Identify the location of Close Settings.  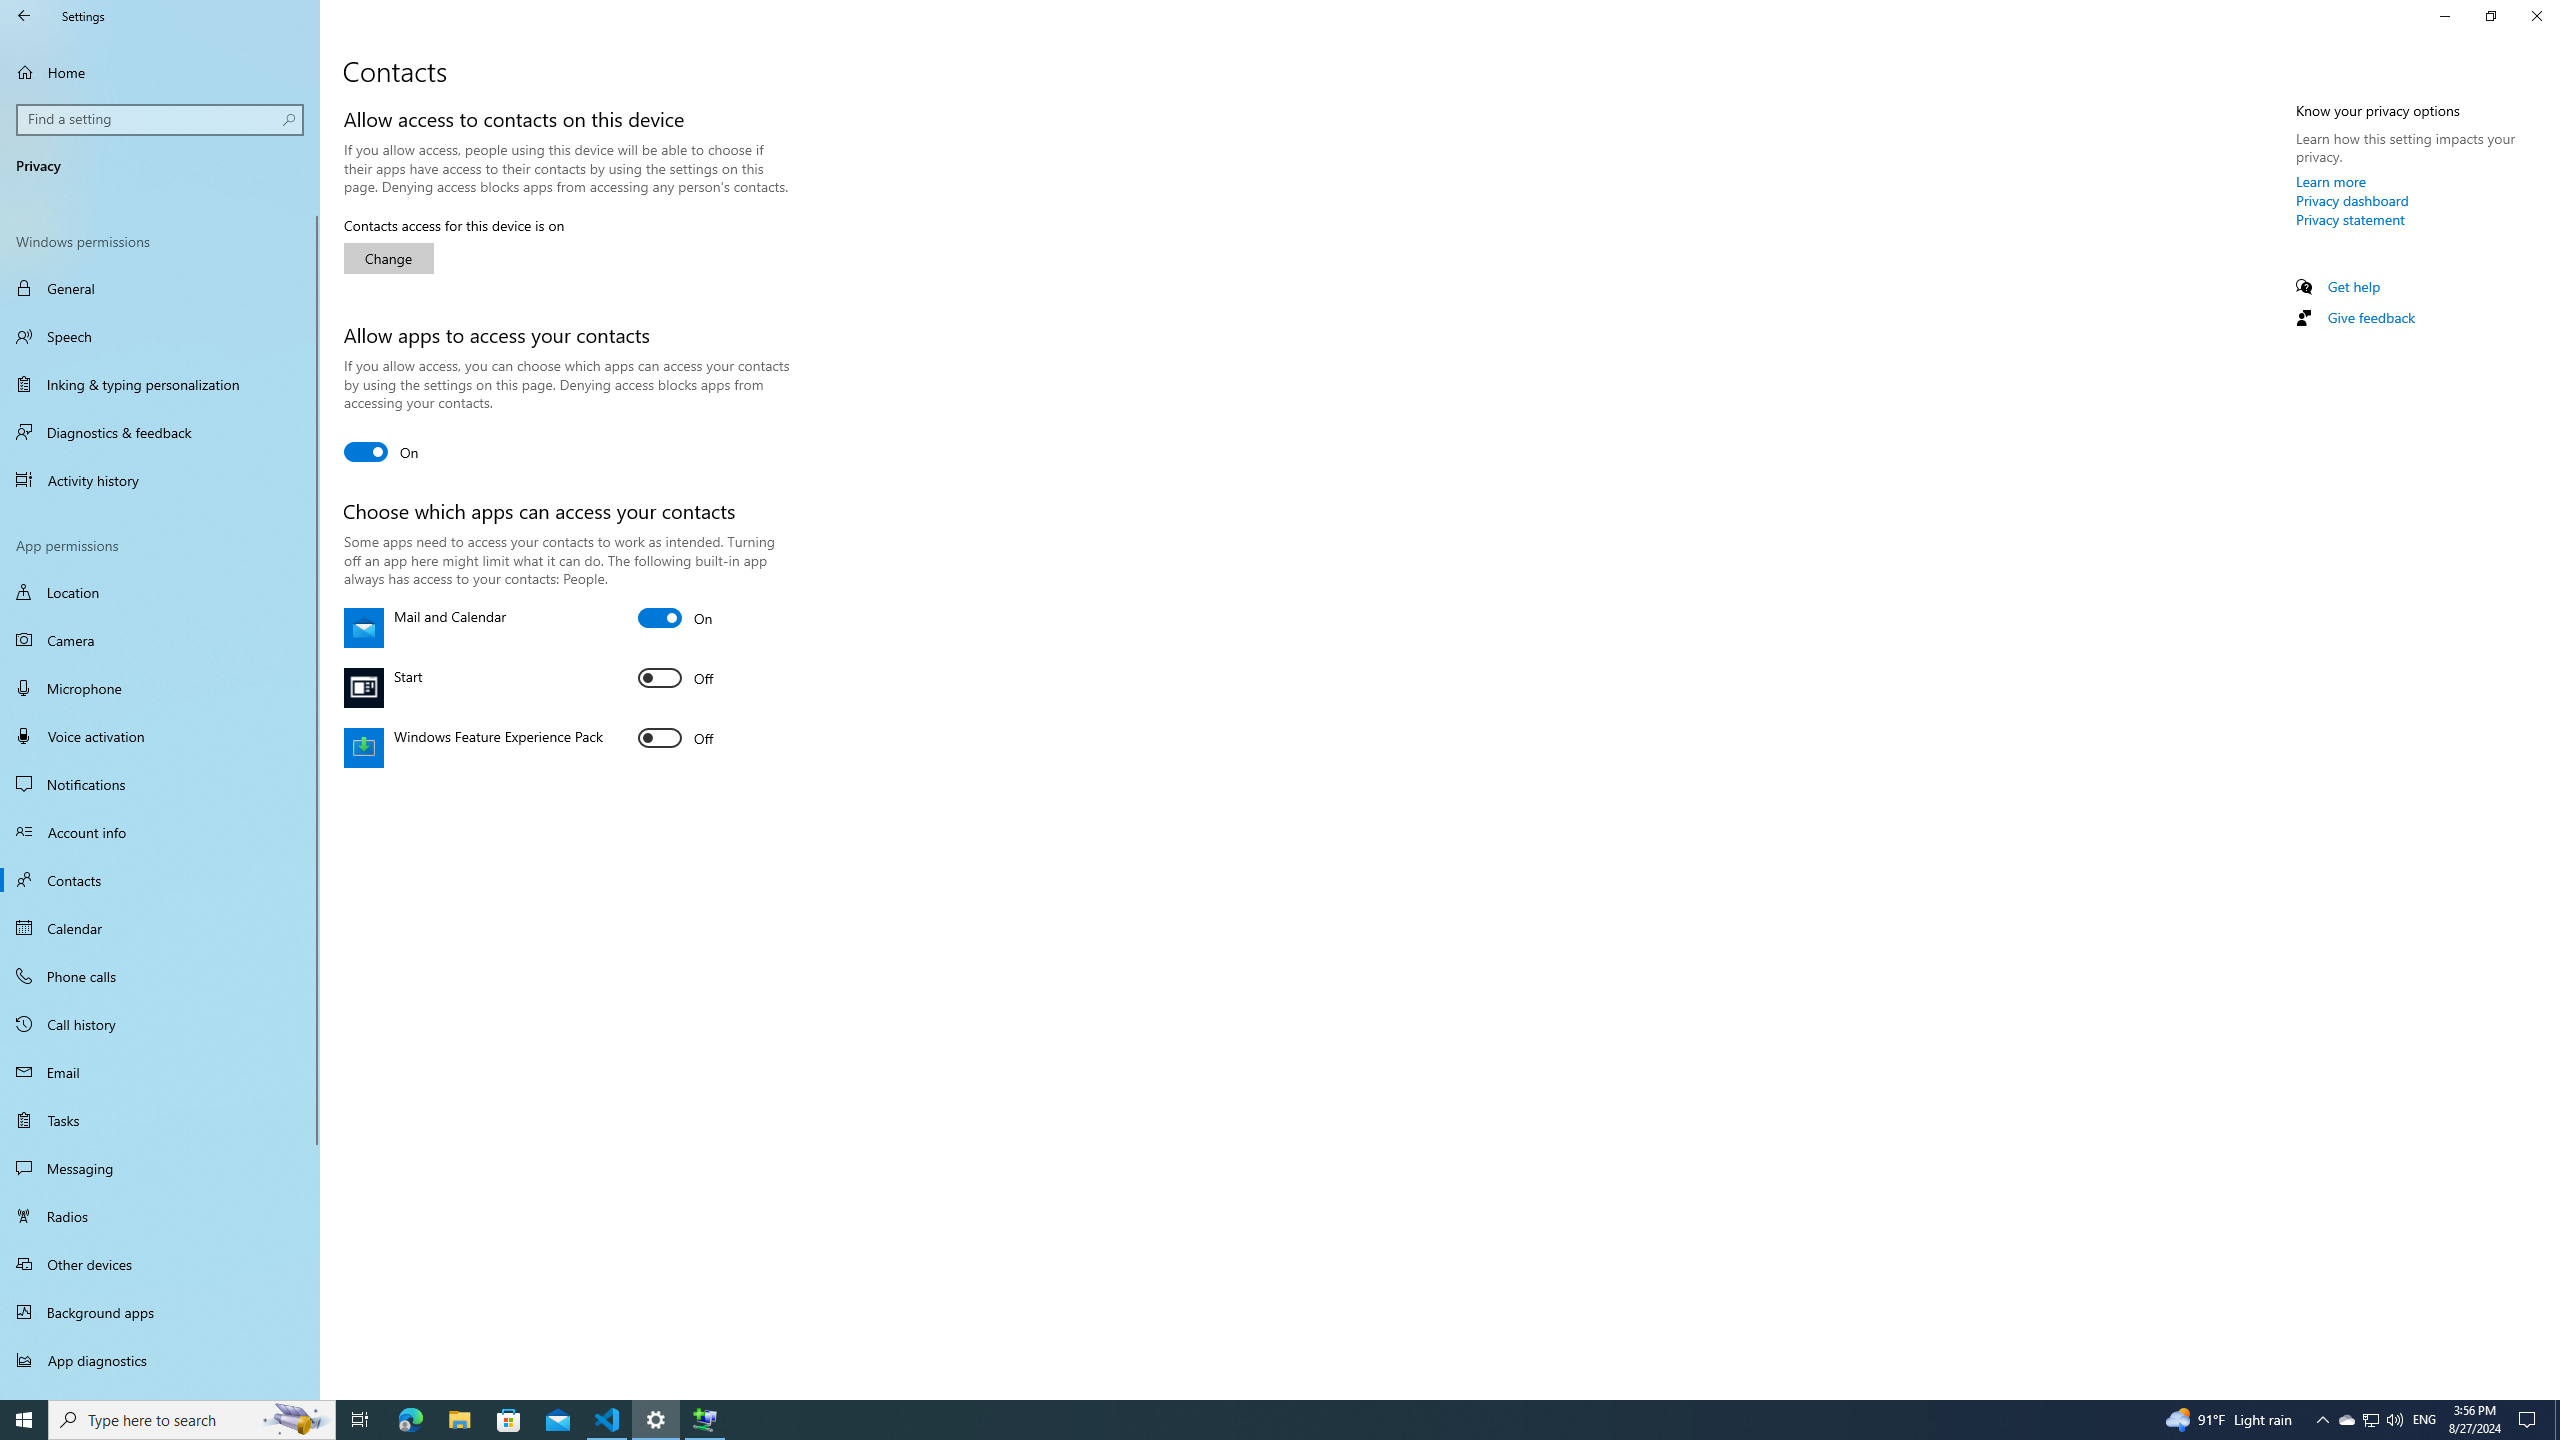
(192, 1420).